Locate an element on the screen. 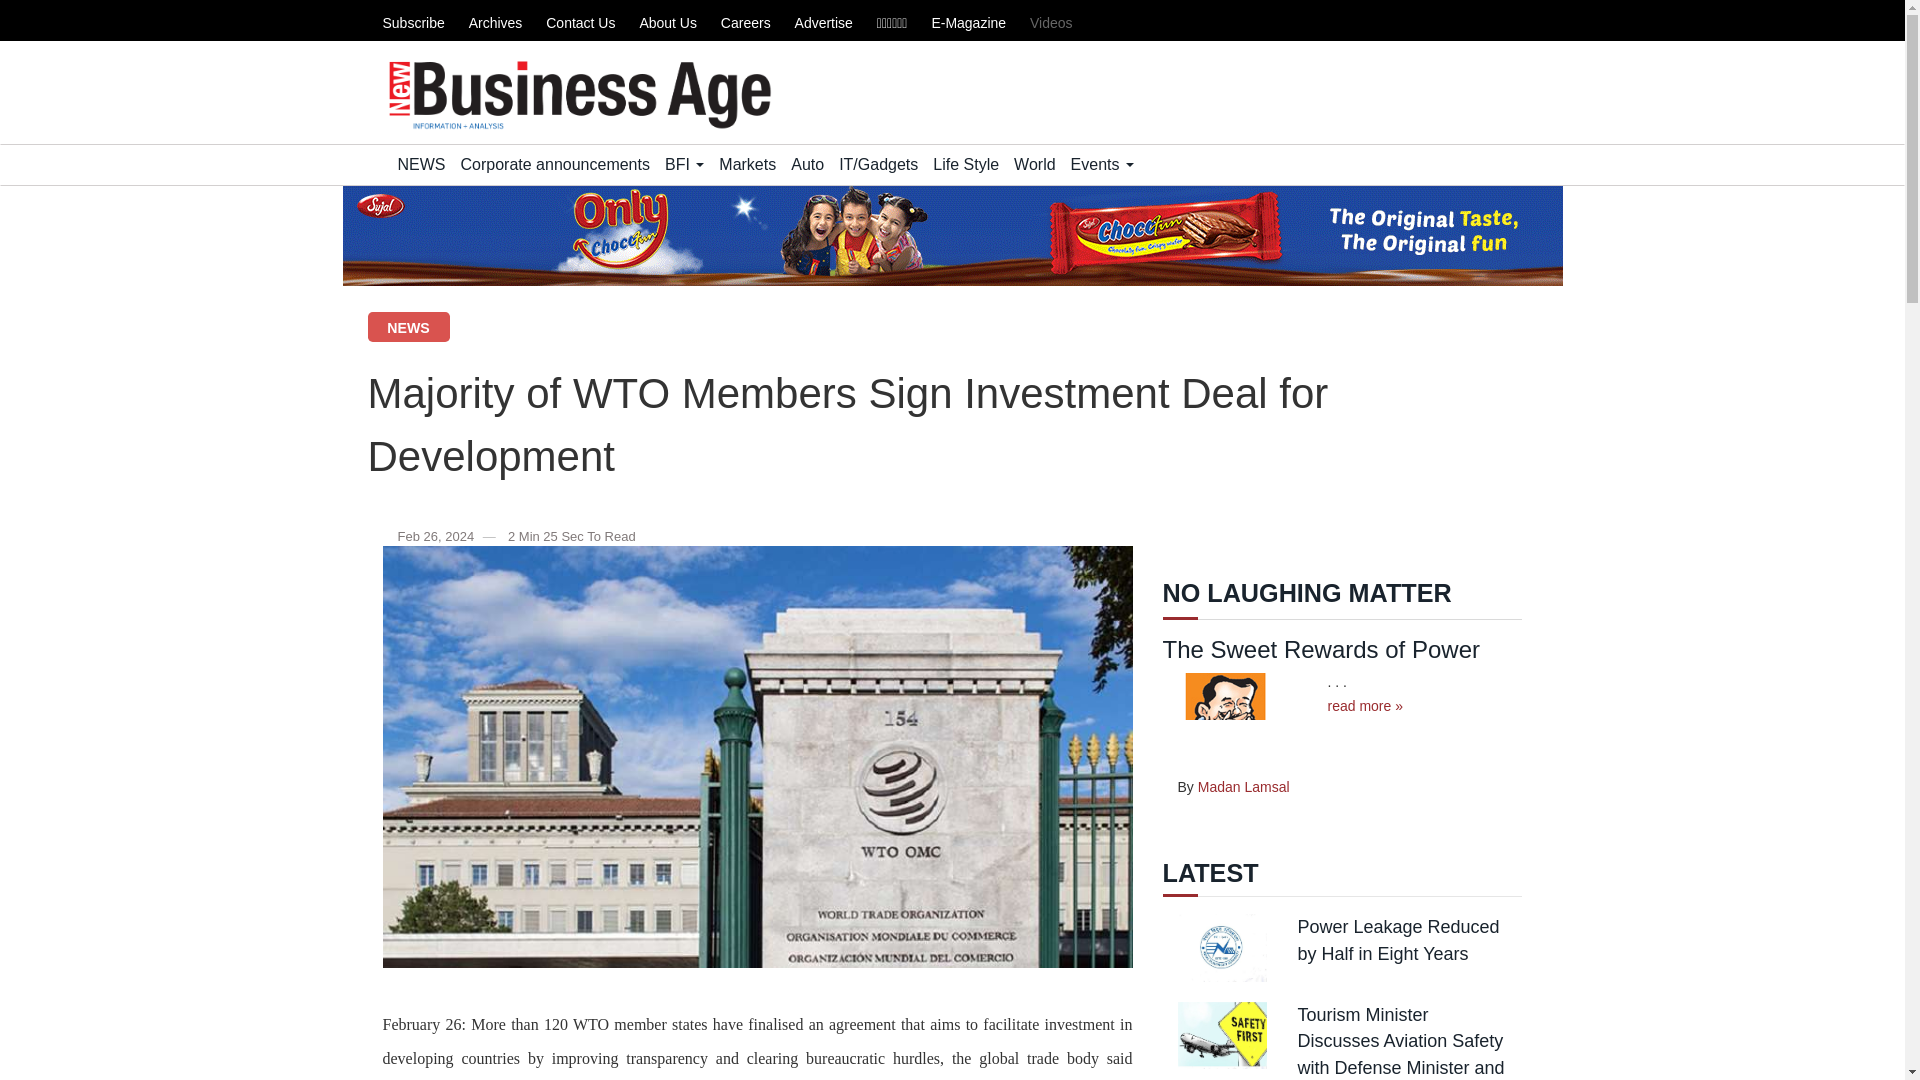  Contact Us is located at coordinates (580, 23).